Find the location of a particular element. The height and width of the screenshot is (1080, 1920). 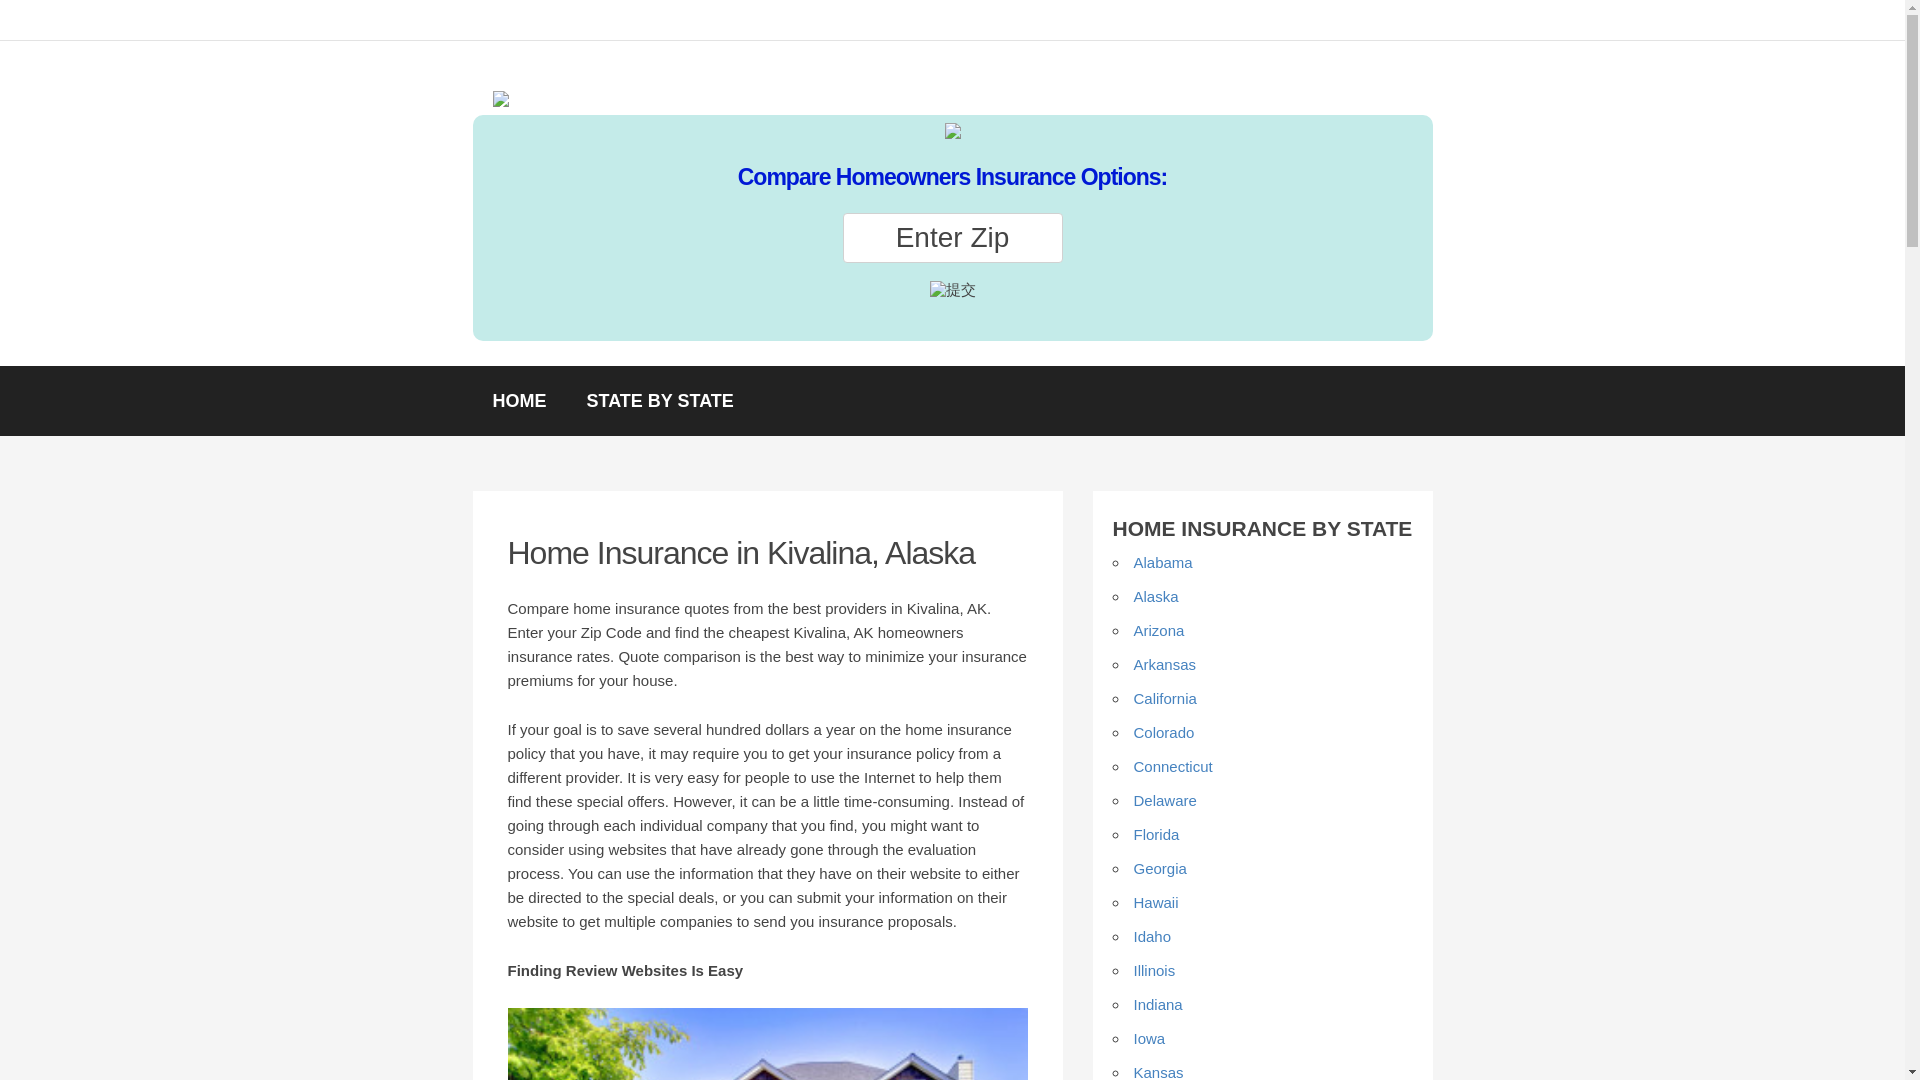

Enter Zip is located at coordinates (952, 238).